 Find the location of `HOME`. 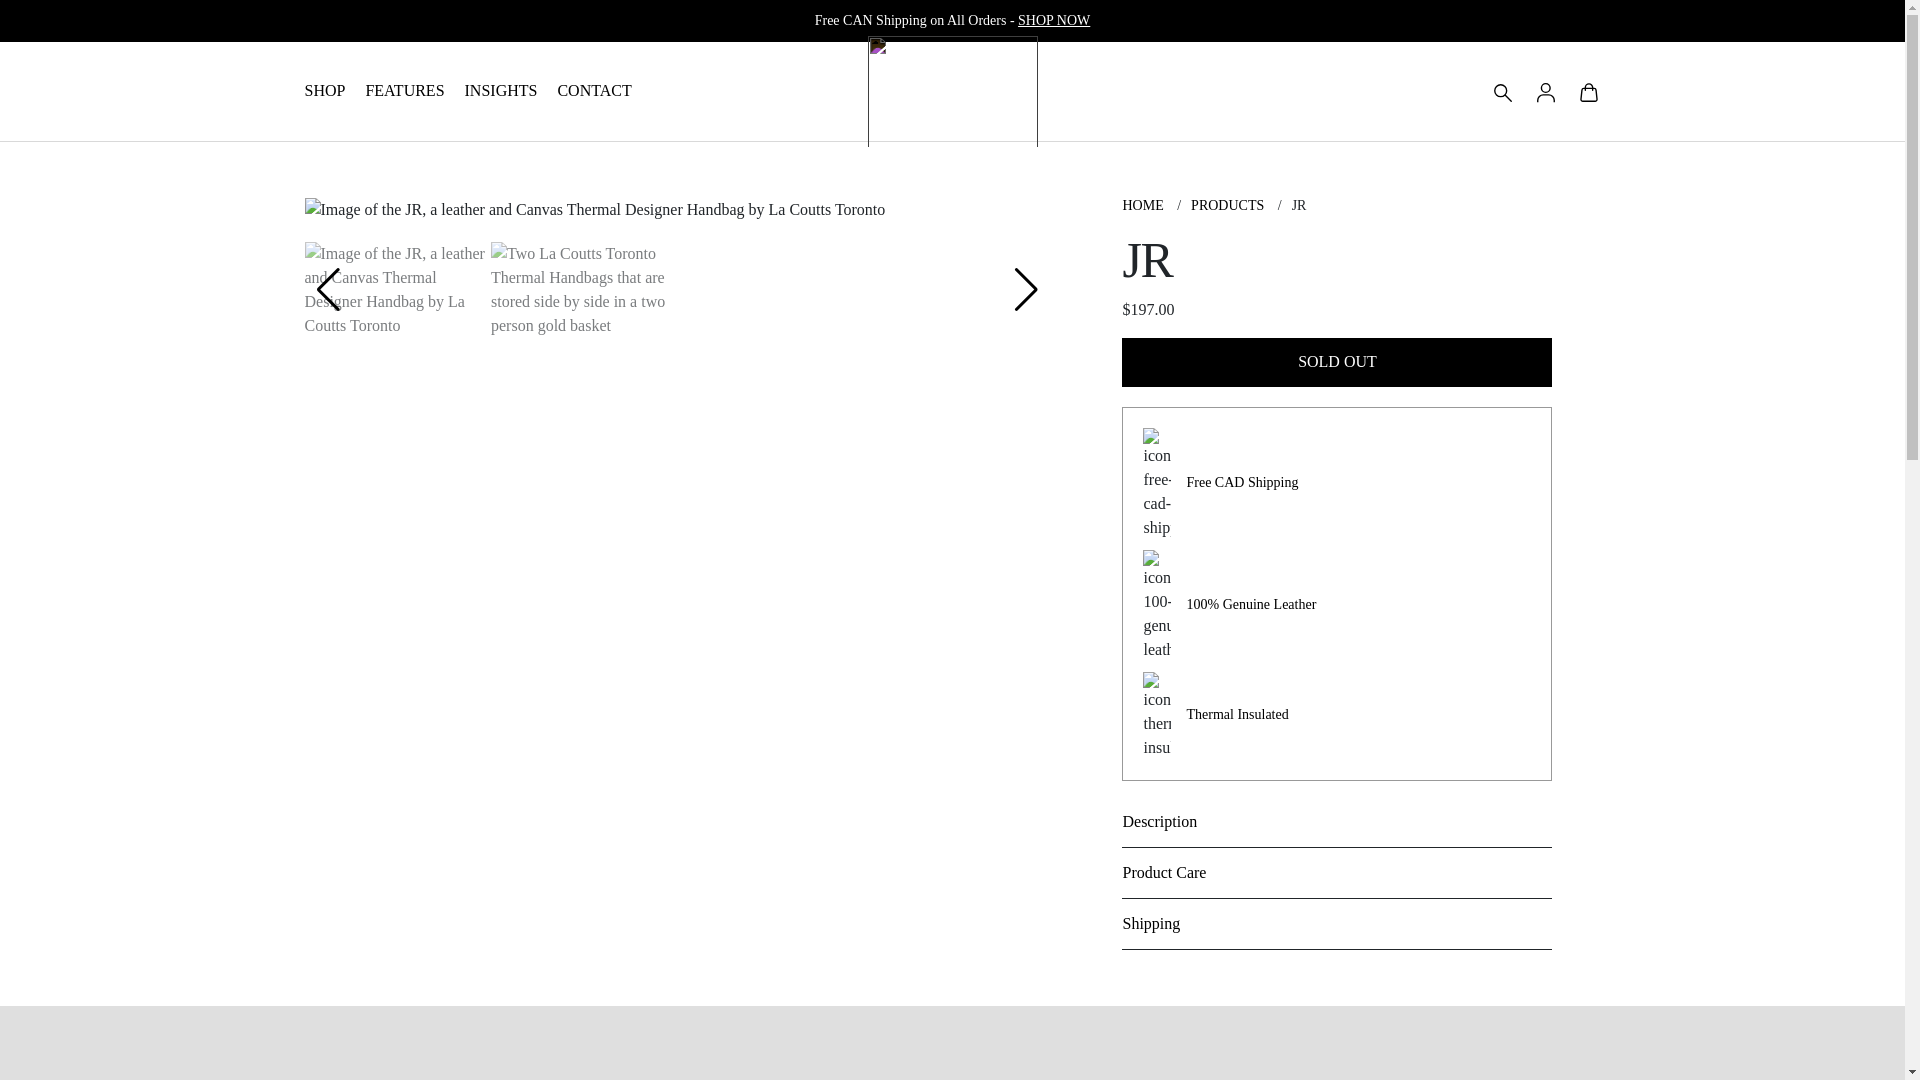

HOME is located at coordinates (1142, 204).